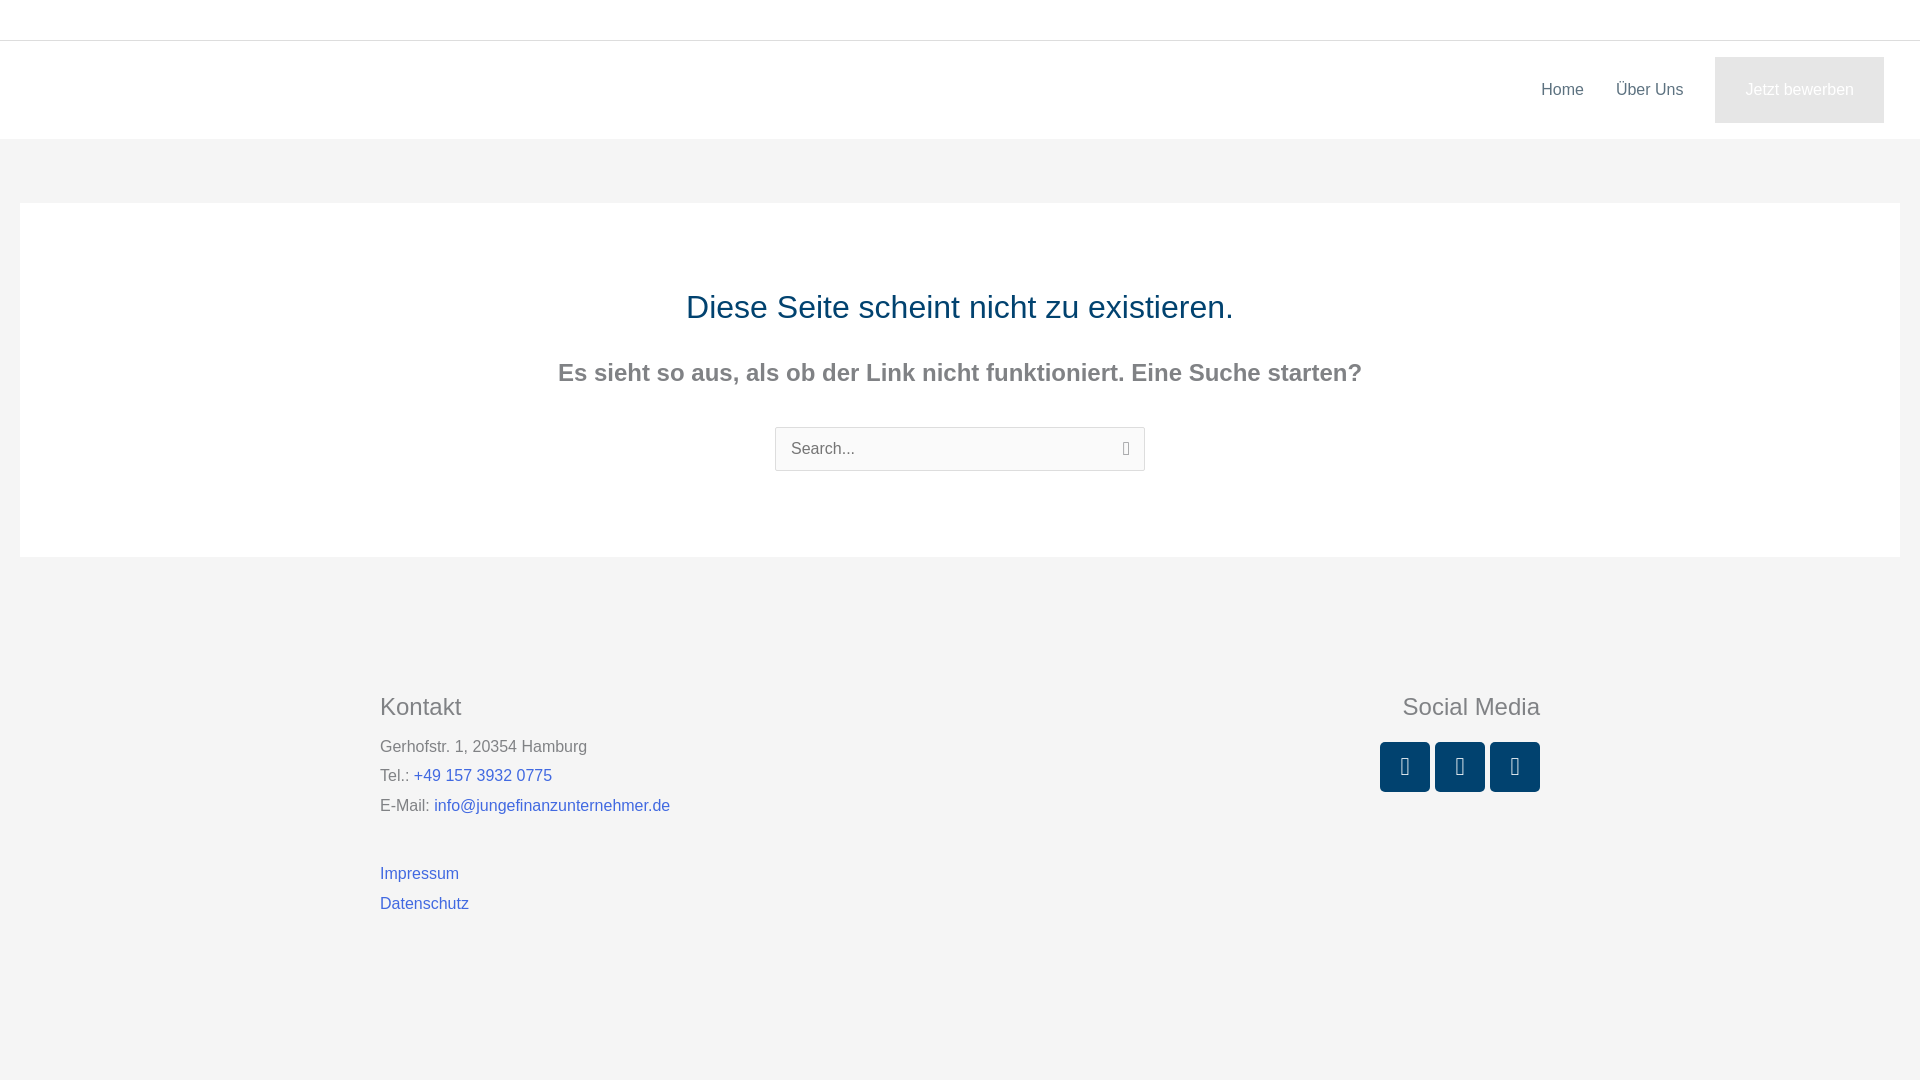 The width and height of the screenshot is (1920, 1080). Describe the element at coordinates (378, 19) in the screenshot. I see `Gerhofstr. 1, 20354 Hamburg` at that location.